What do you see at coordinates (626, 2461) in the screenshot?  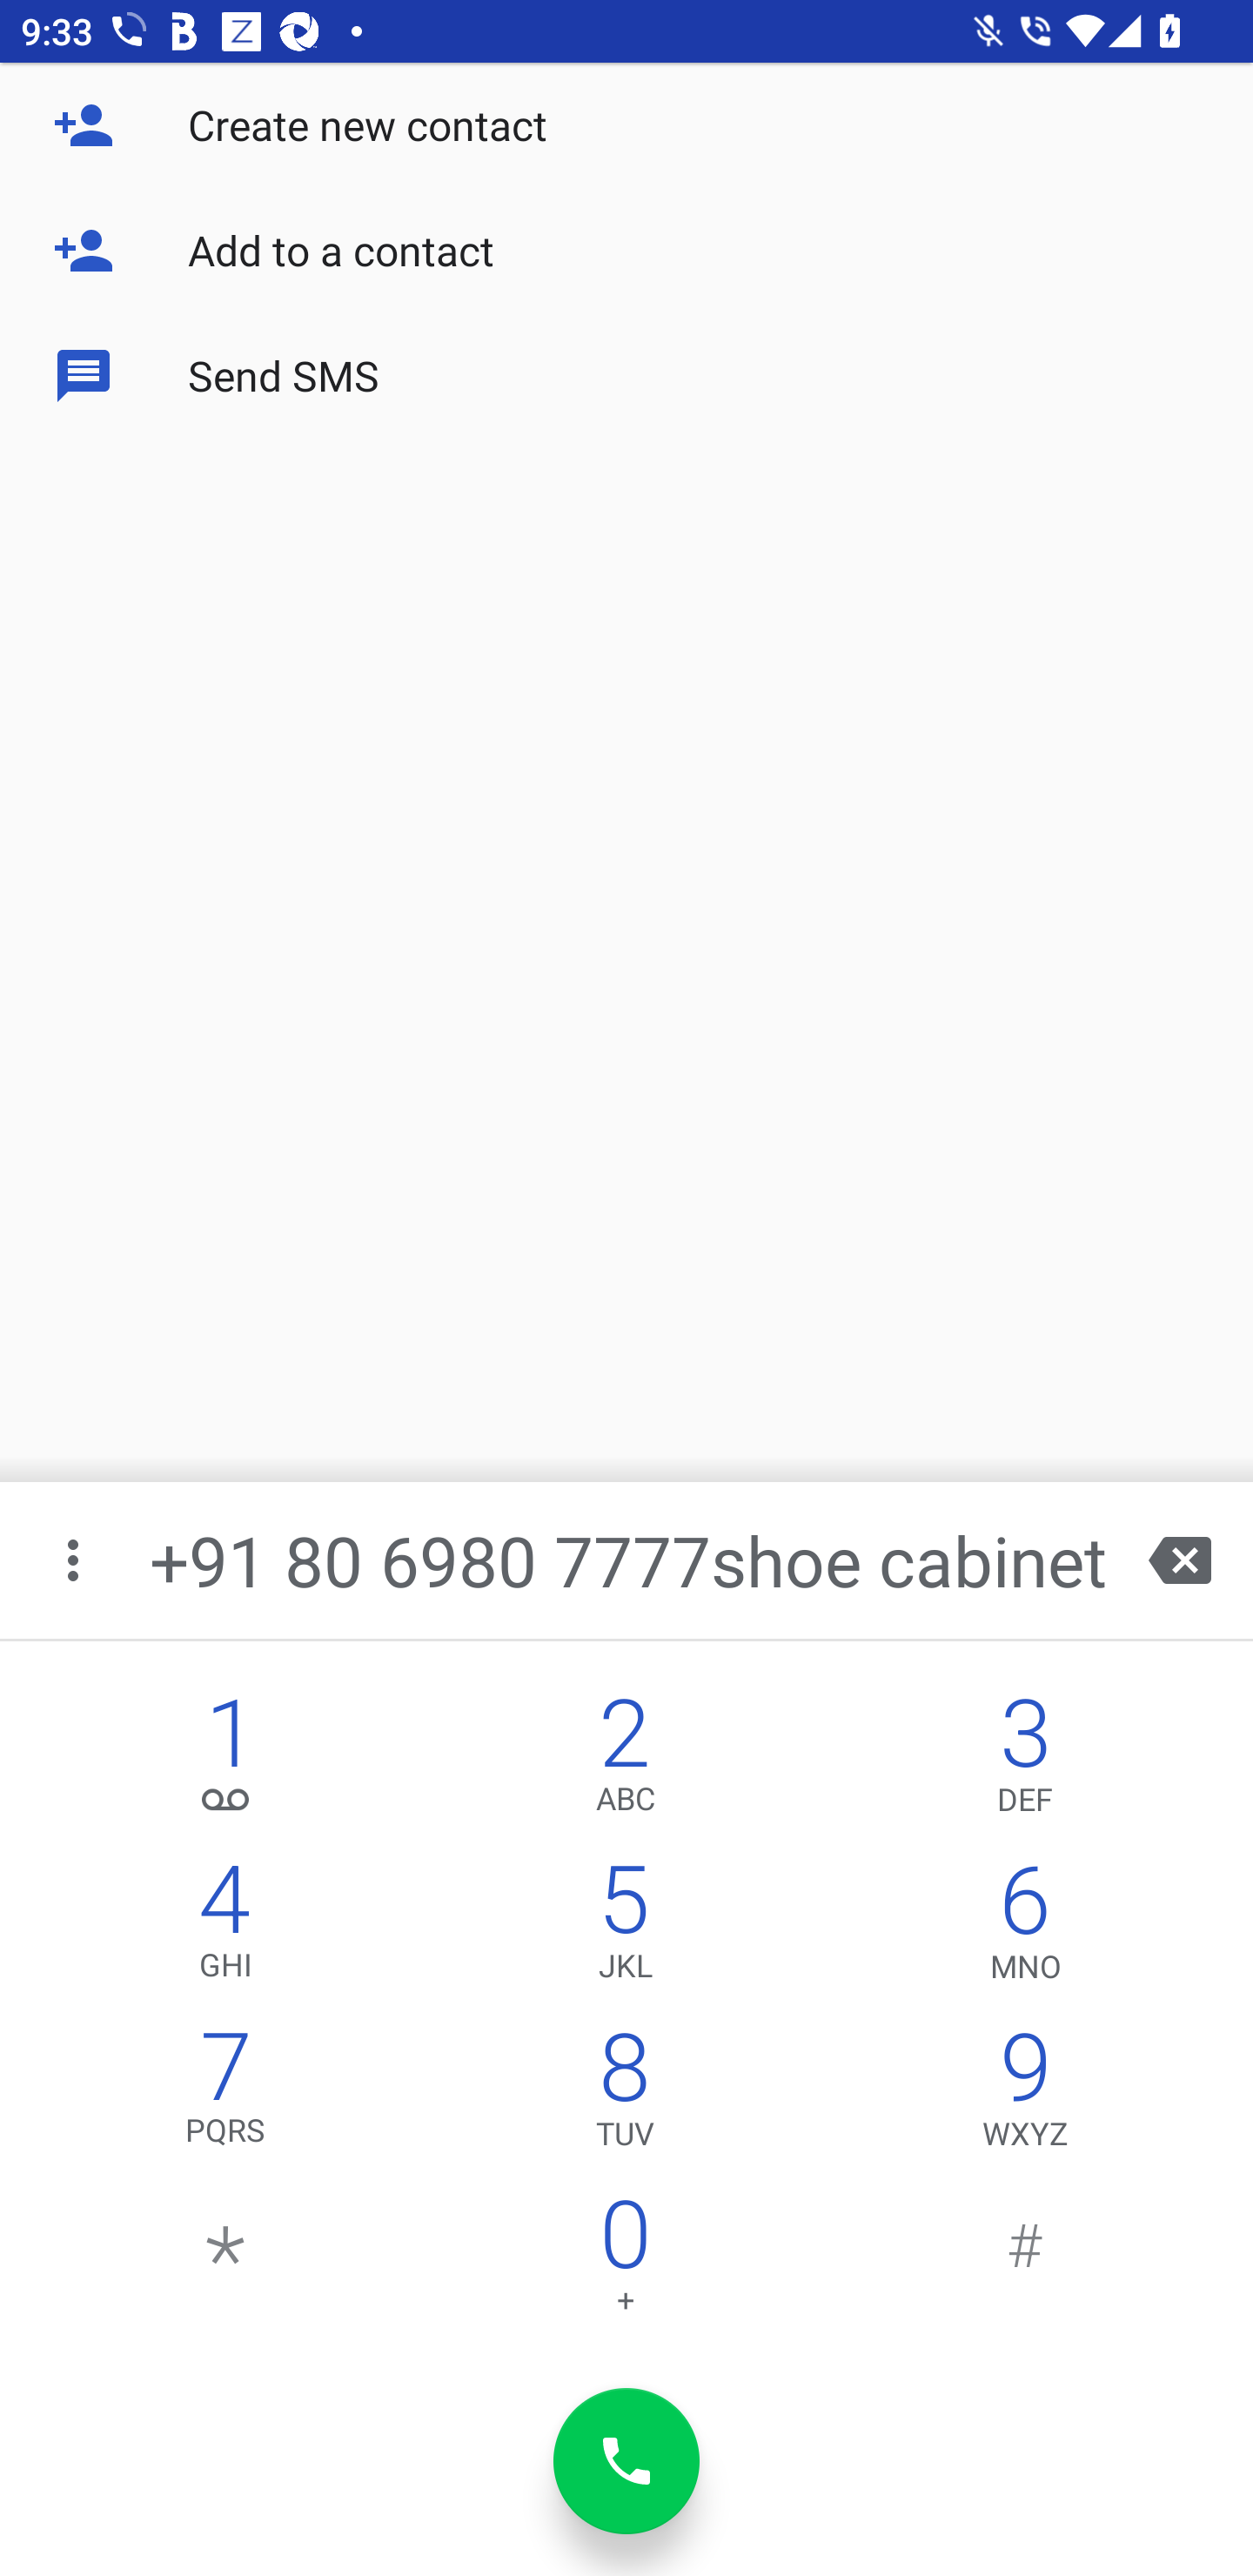 I see `dial` at bounding box center [626, 2461].